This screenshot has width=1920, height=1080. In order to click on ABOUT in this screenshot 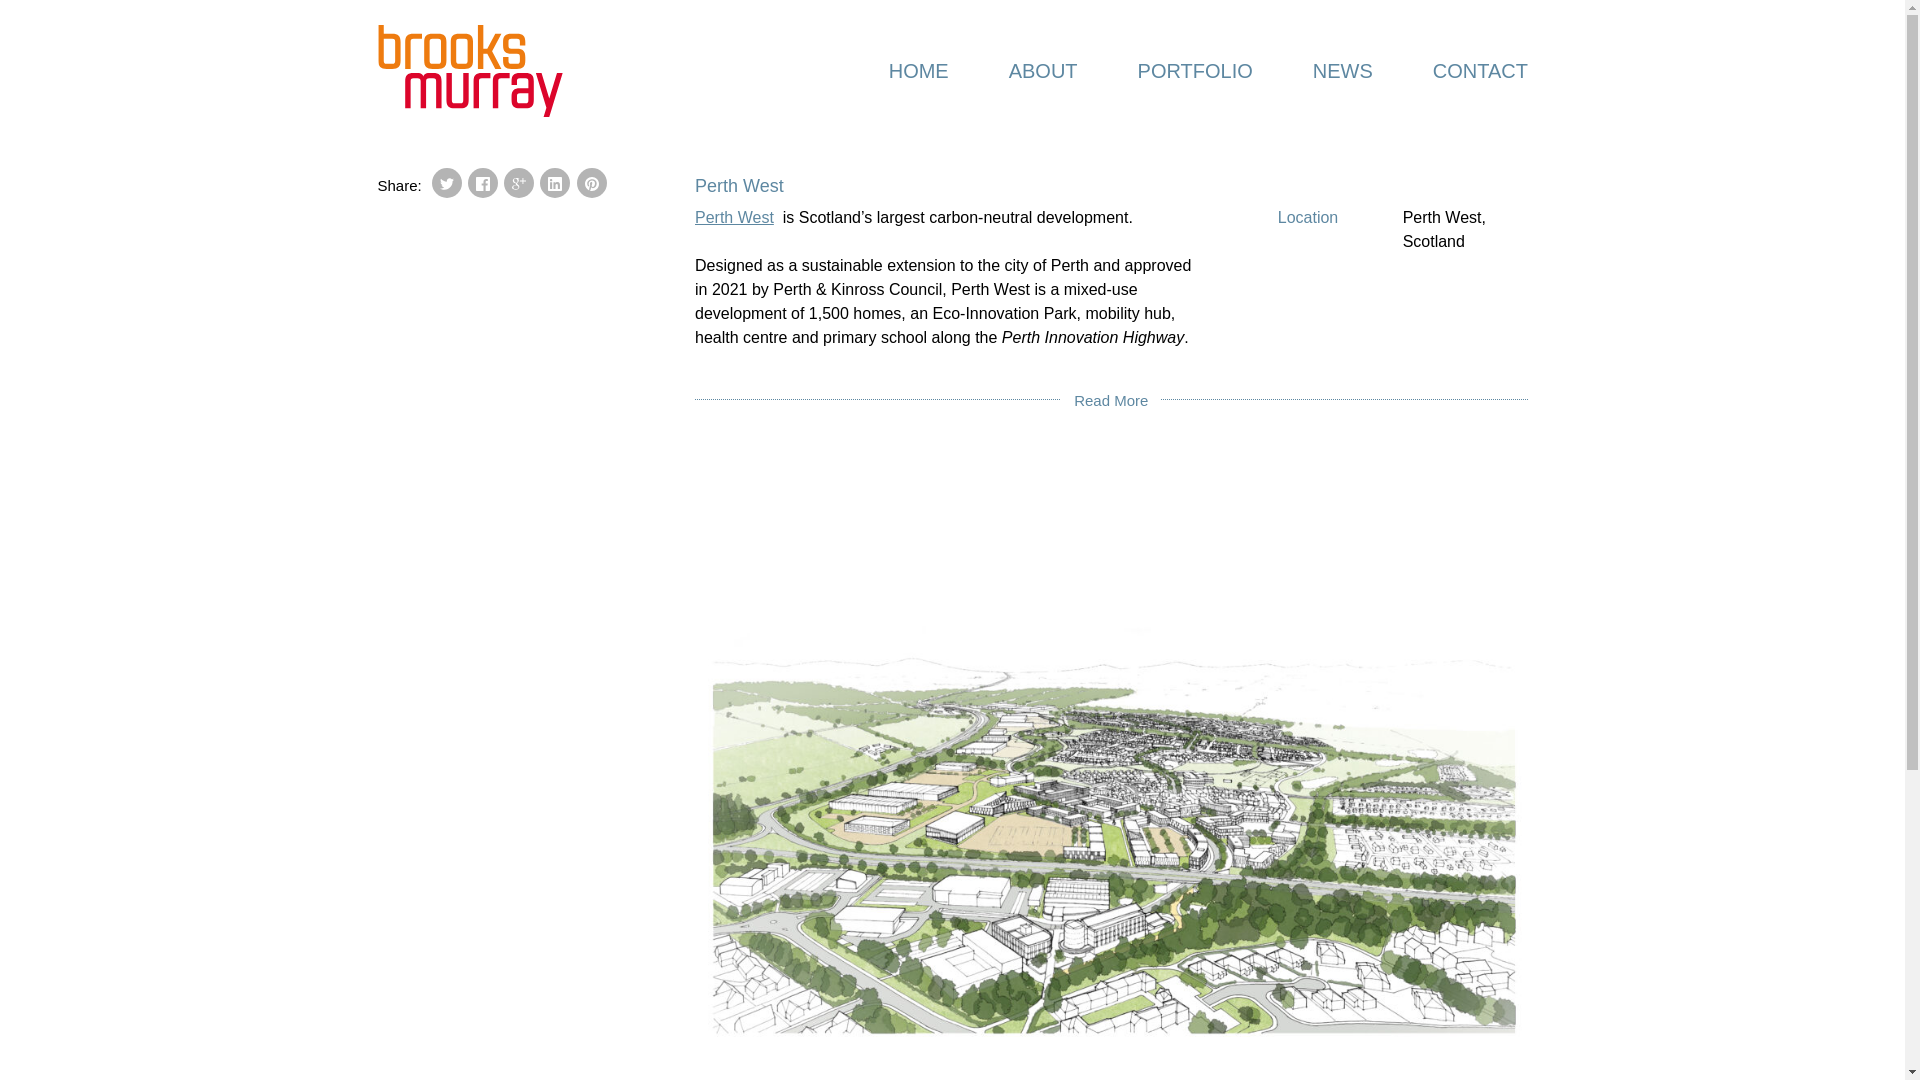, I will do `click(1042, 71)`.